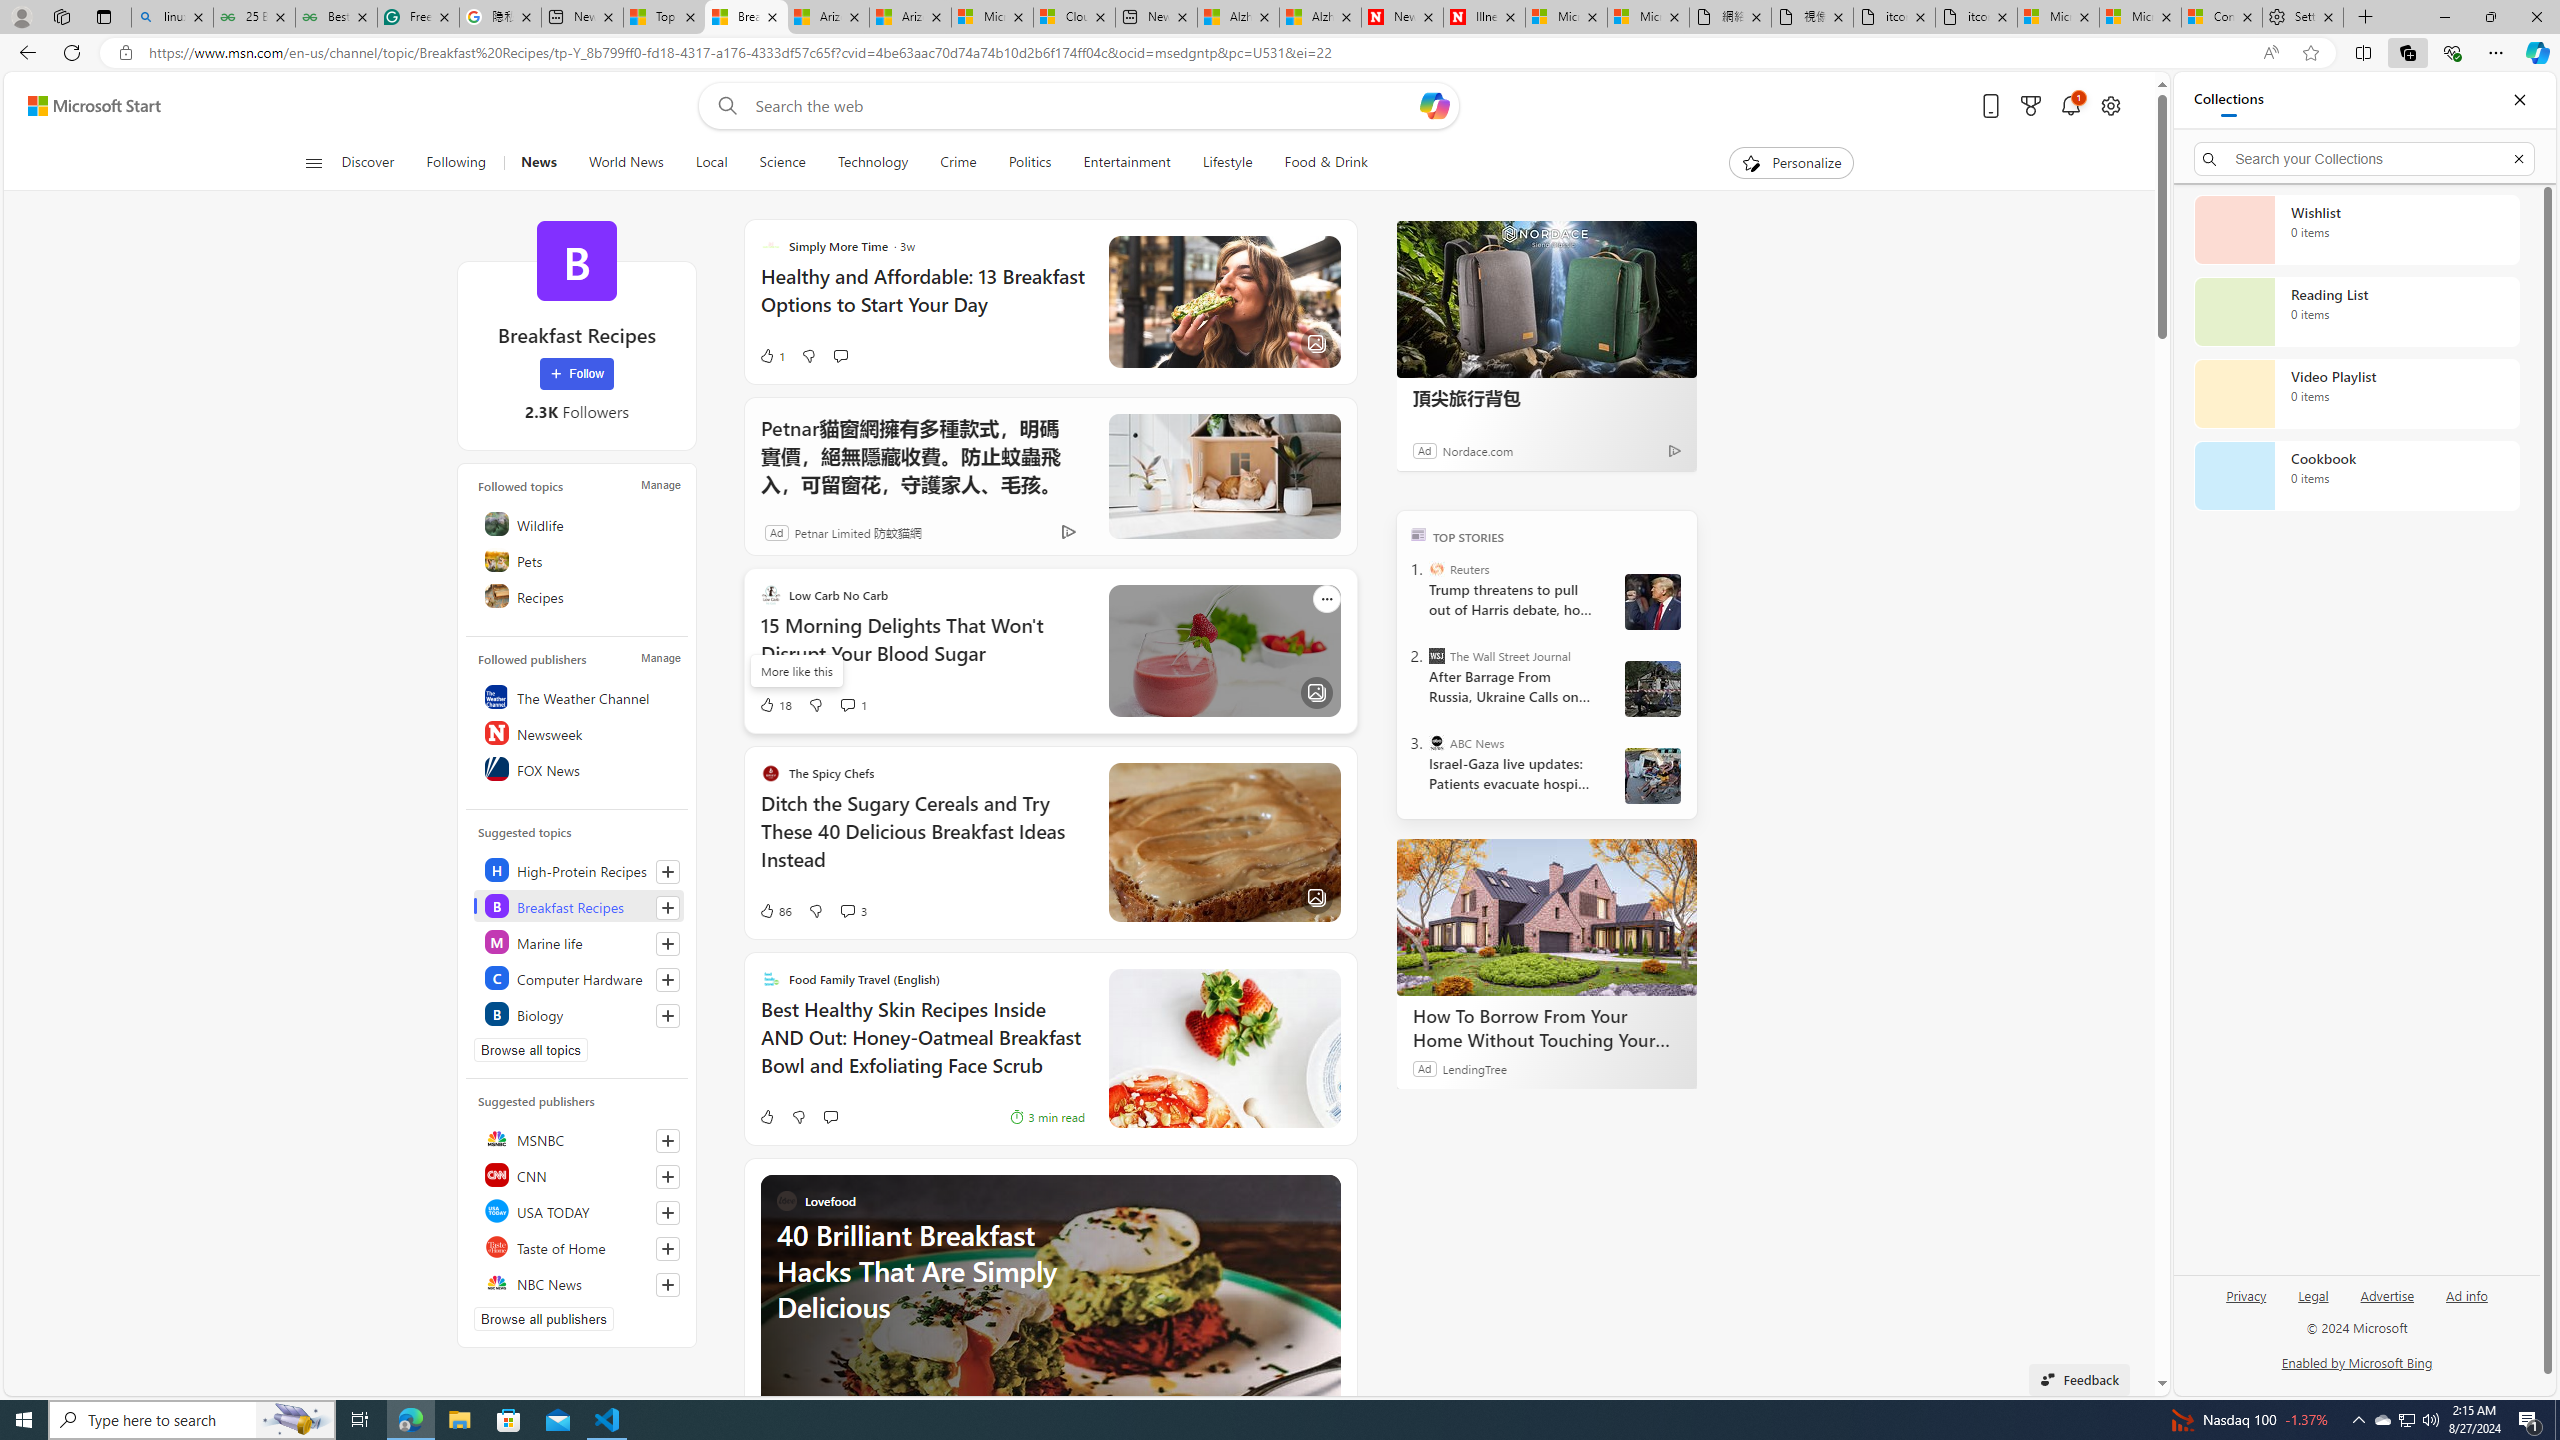 This screenshot has width=2560, height=1440. I want to click on Feedback, so click(2080, 1379).